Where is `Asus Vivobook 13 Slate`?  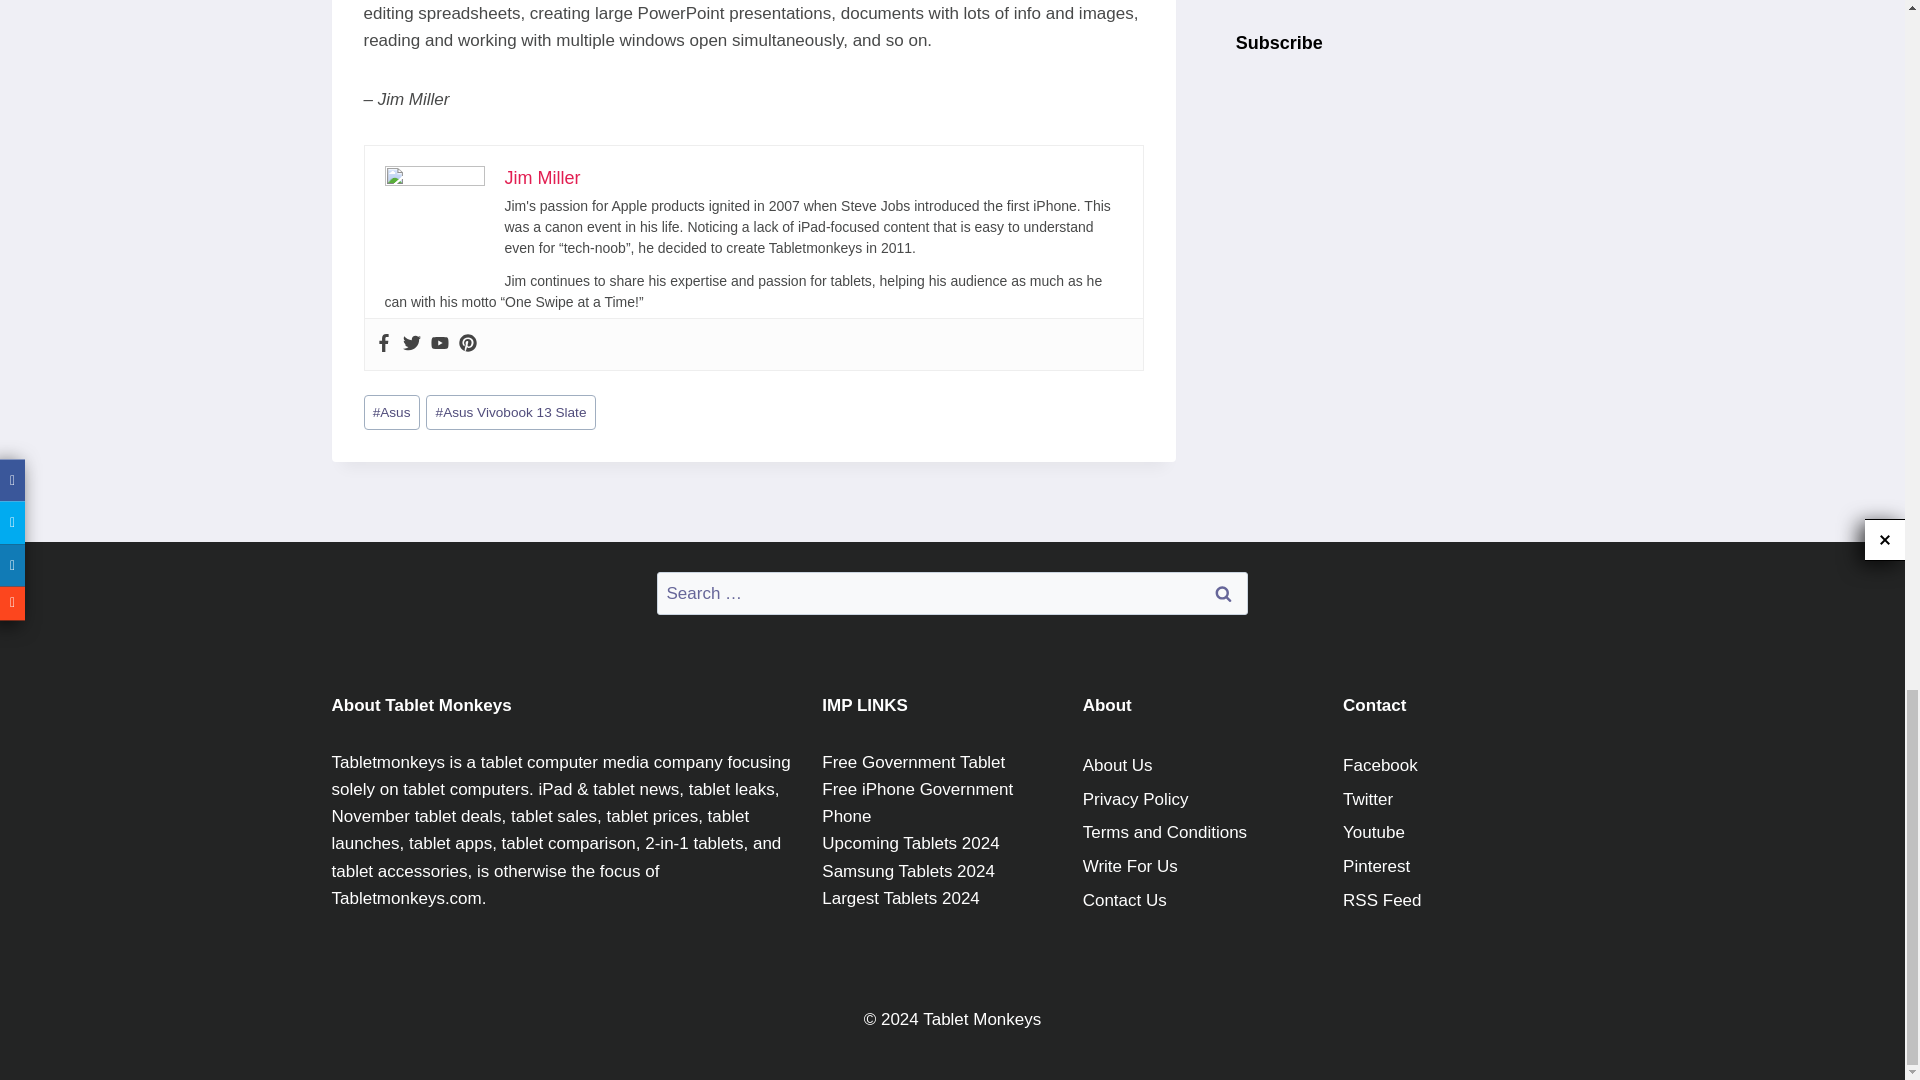
Asus Vivobook 13 Slate is located at coordinates (510, 412).